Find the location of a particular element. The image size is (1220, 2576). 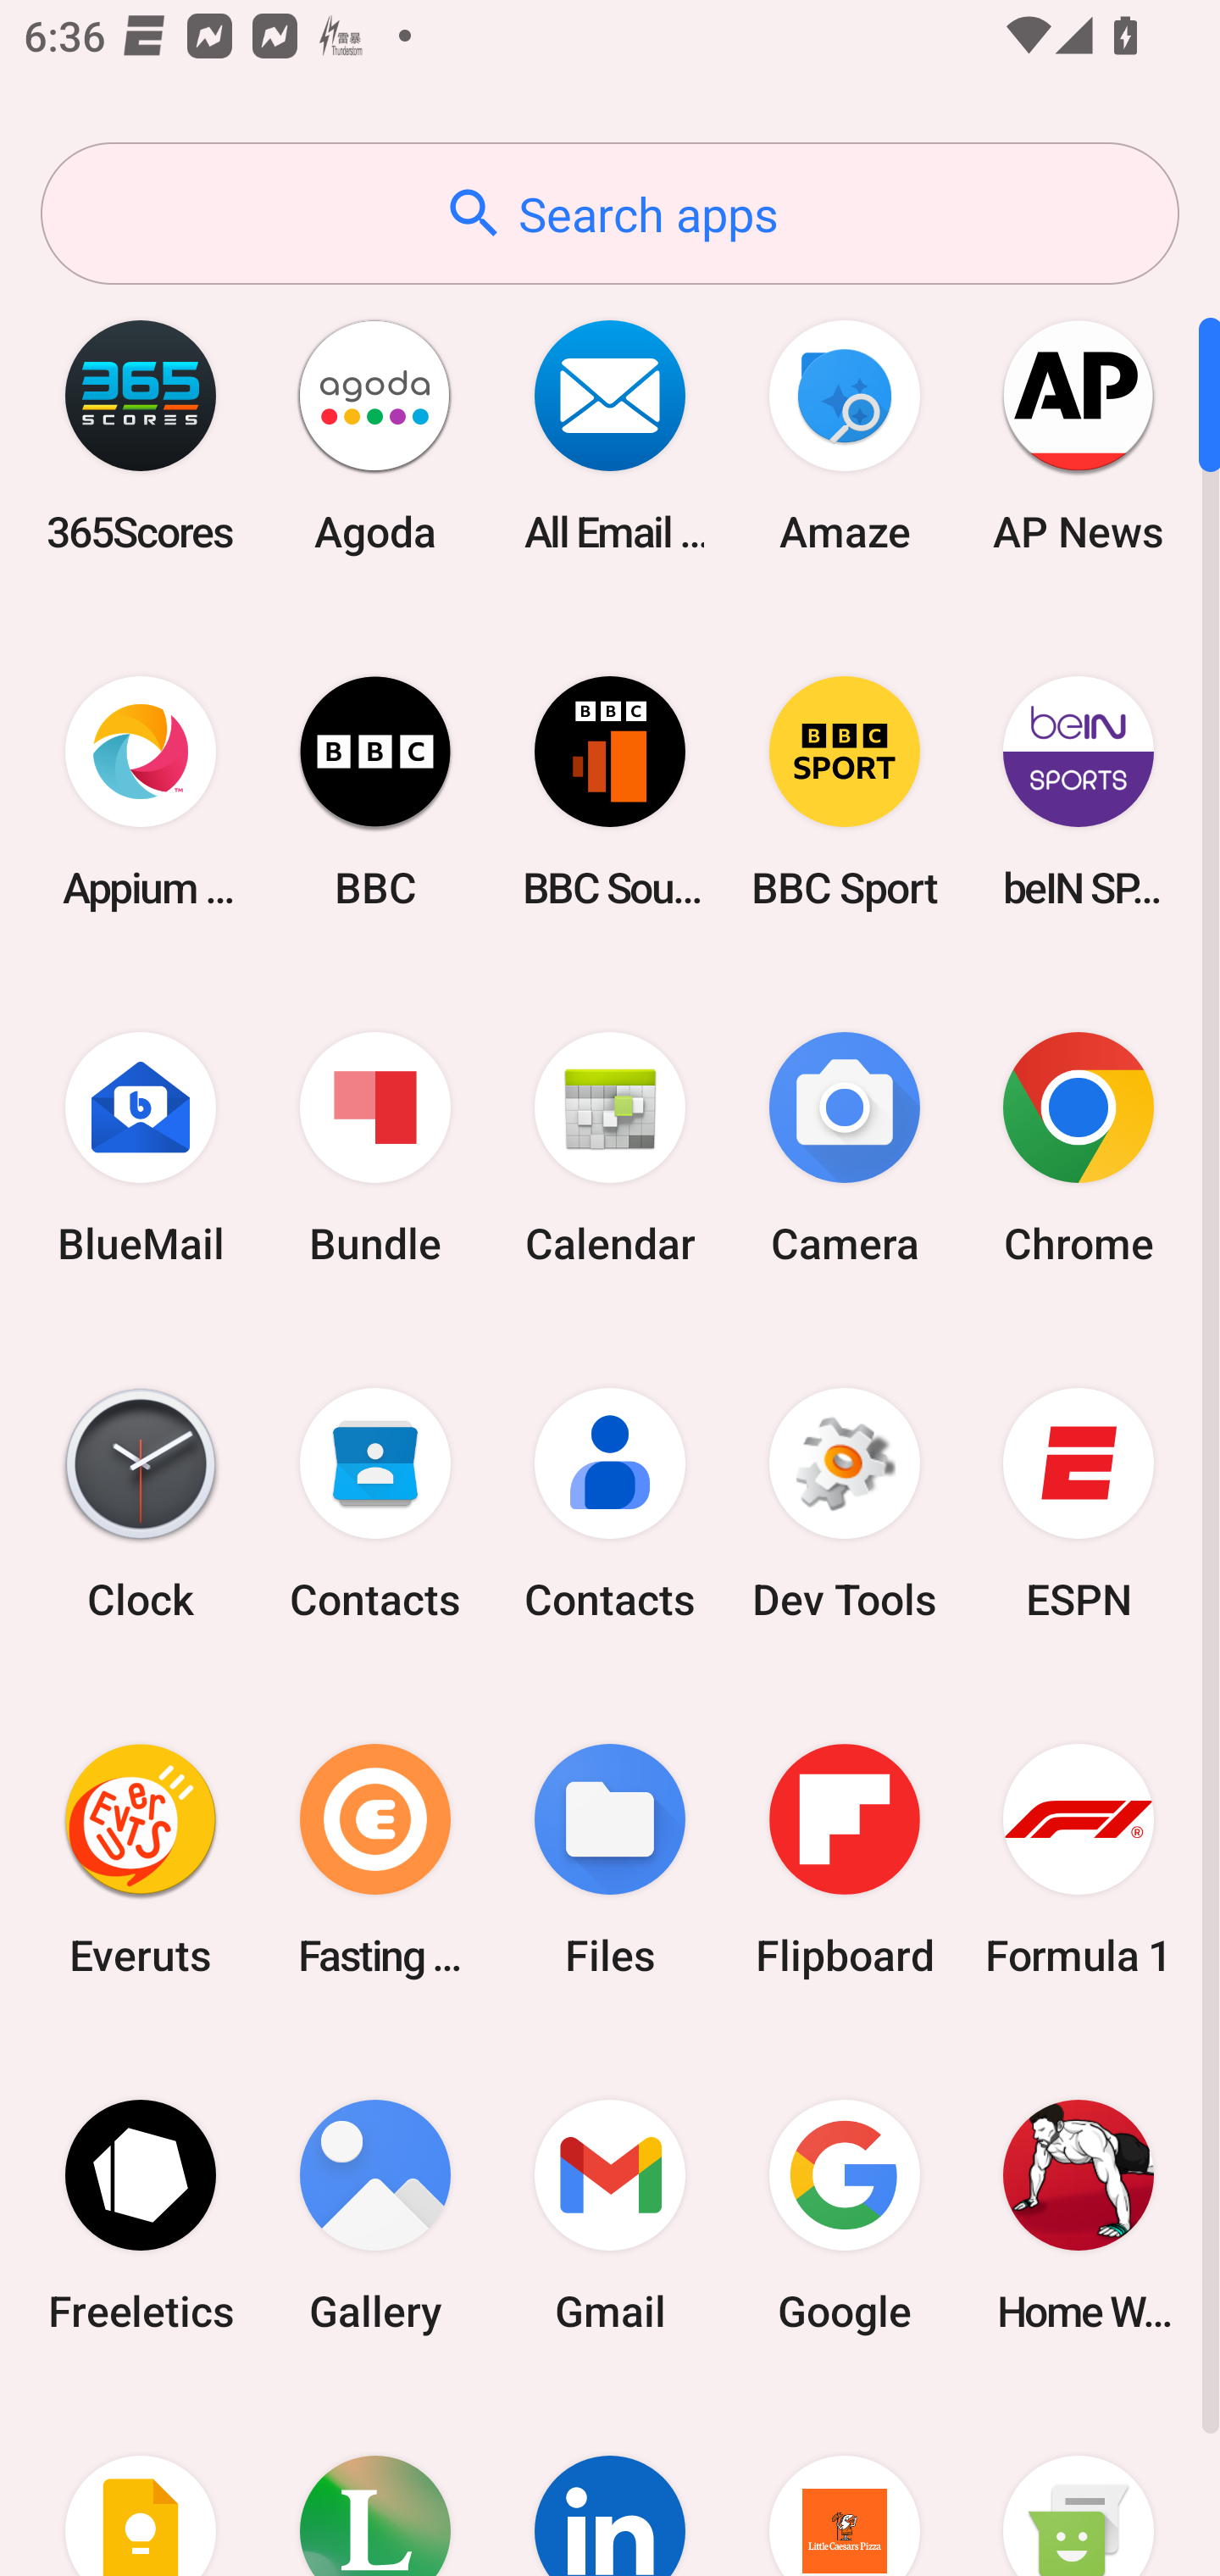

Files is located at coordinates (610, 1859).